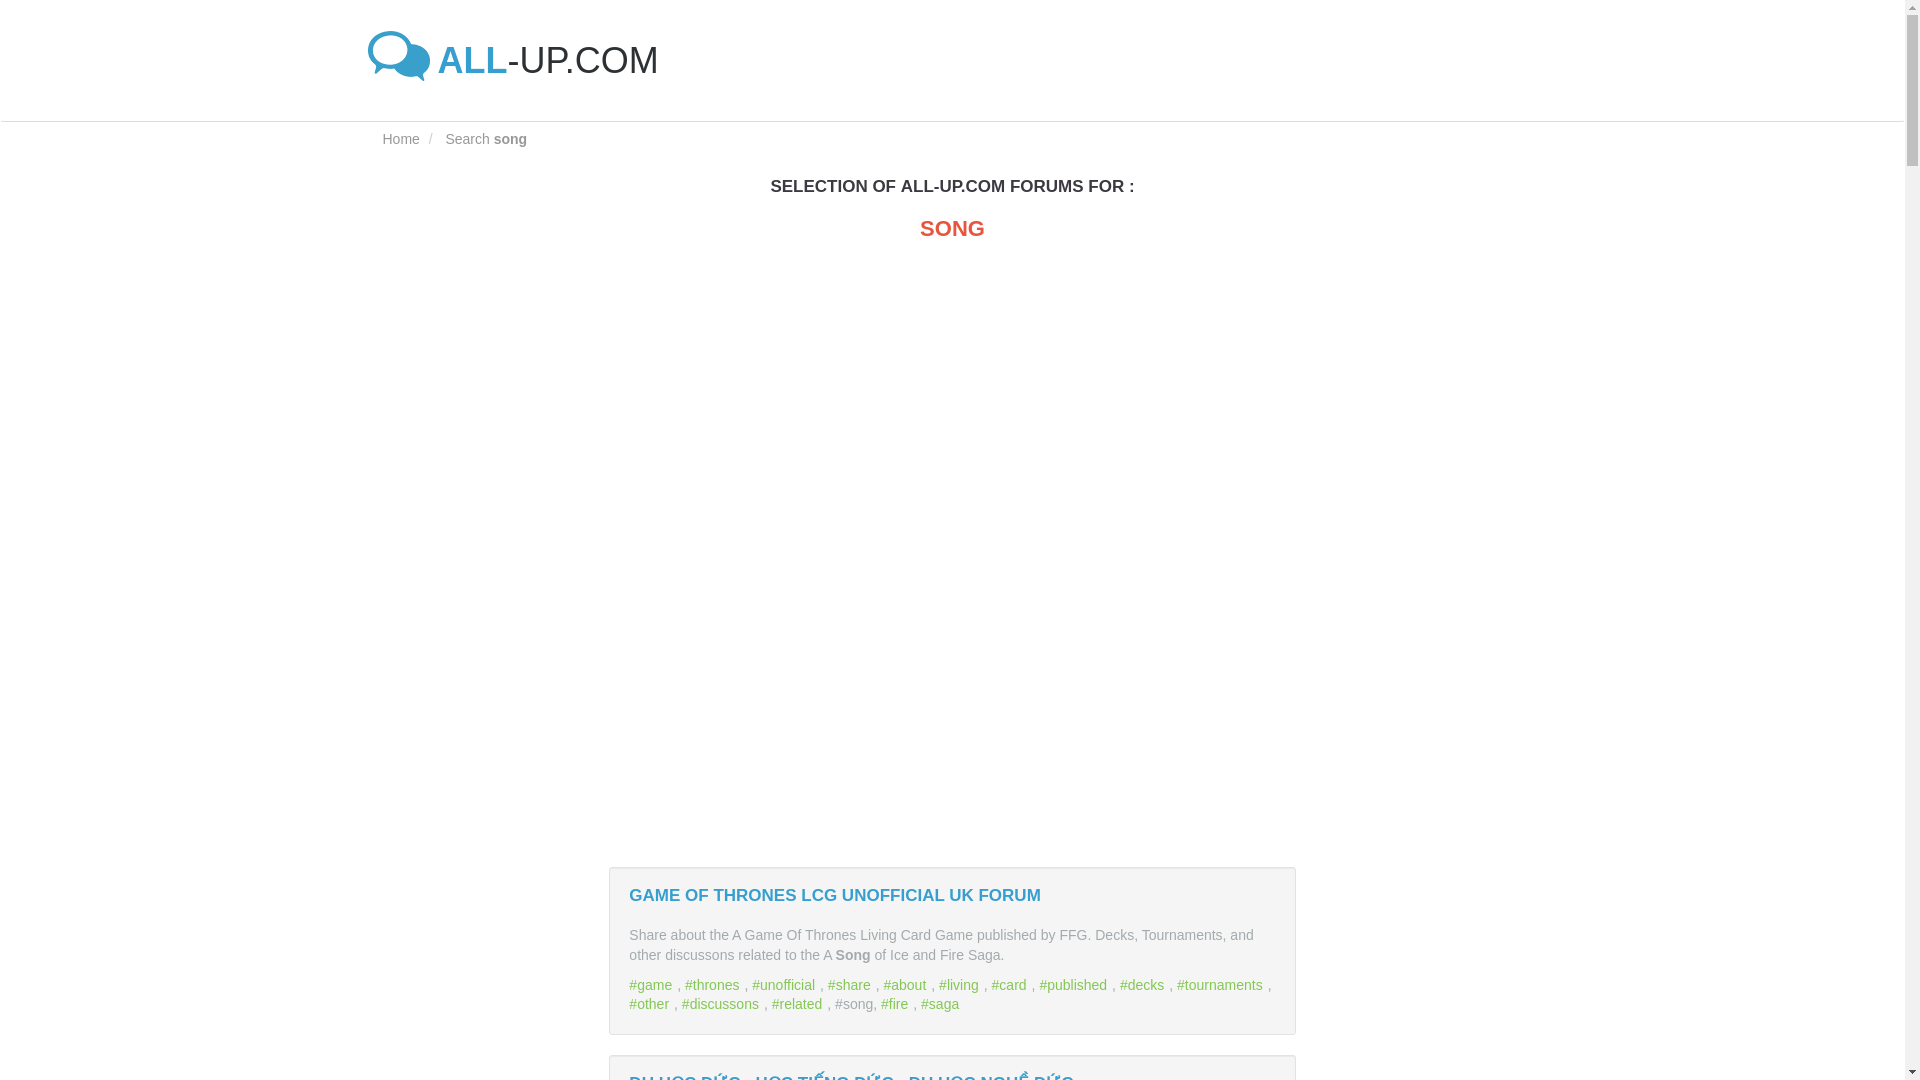 The height and width of the screenshot is (1080, 1920). I want to click on decks, so click(1144, 984).